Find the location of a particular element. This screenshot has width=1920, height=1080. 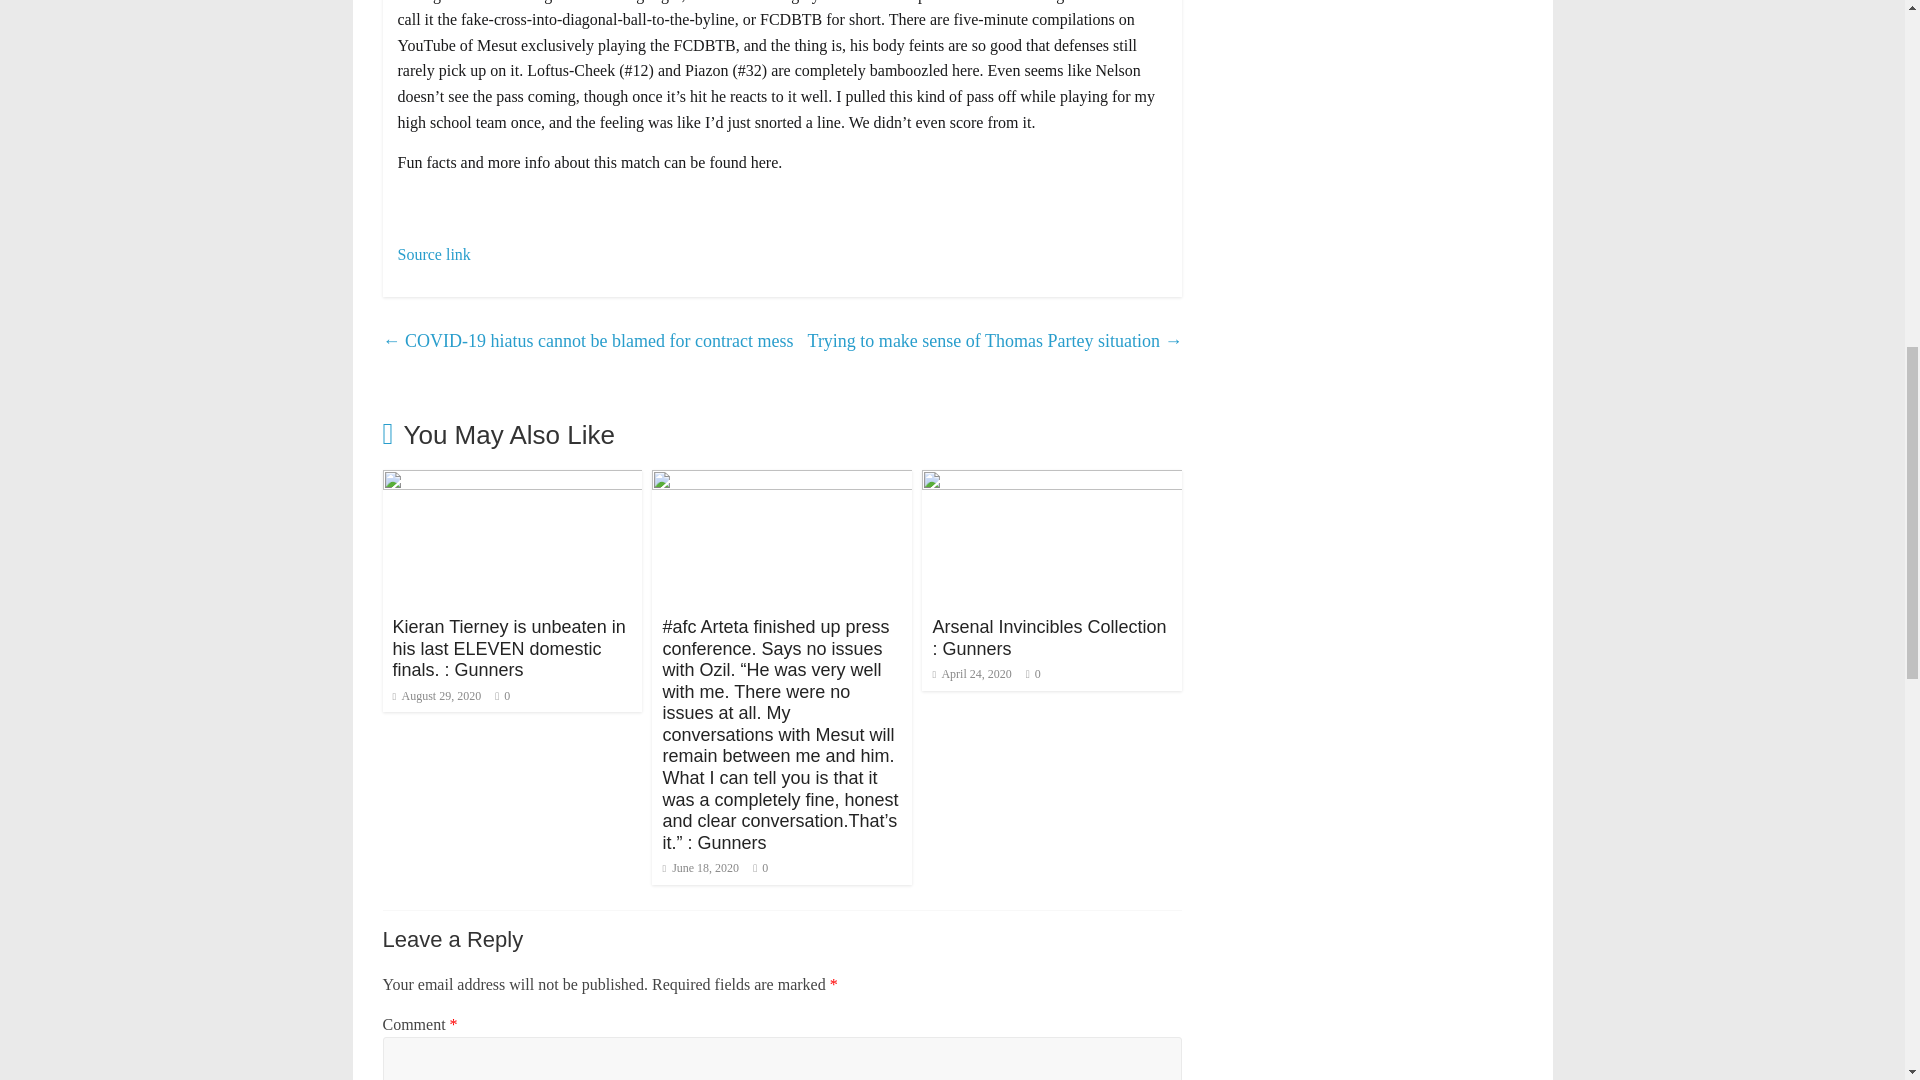

April 24, 2020 is located at coordinates (971, 674).